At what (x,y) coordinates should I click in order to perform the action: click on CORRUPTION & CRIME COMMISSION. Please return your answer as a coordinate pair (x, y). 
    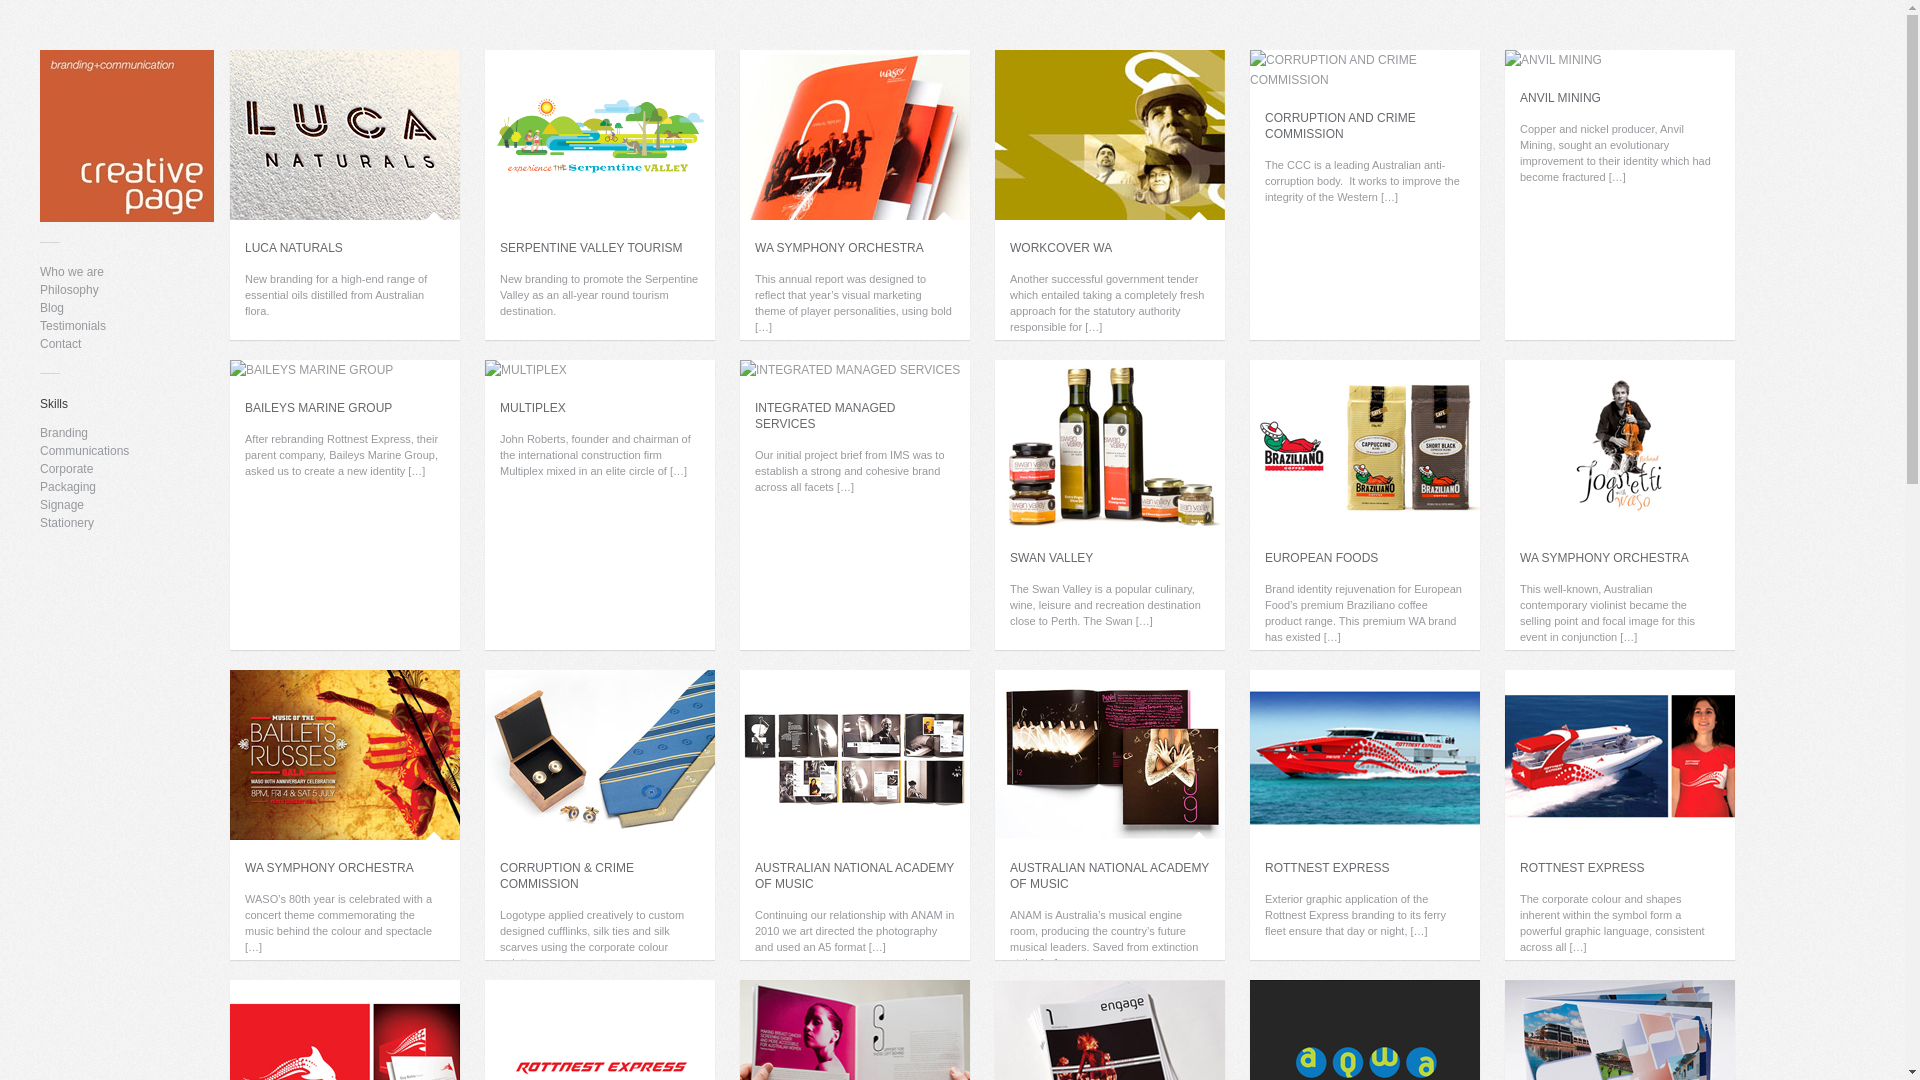
    Looking at the image, I should click on (567, 876).